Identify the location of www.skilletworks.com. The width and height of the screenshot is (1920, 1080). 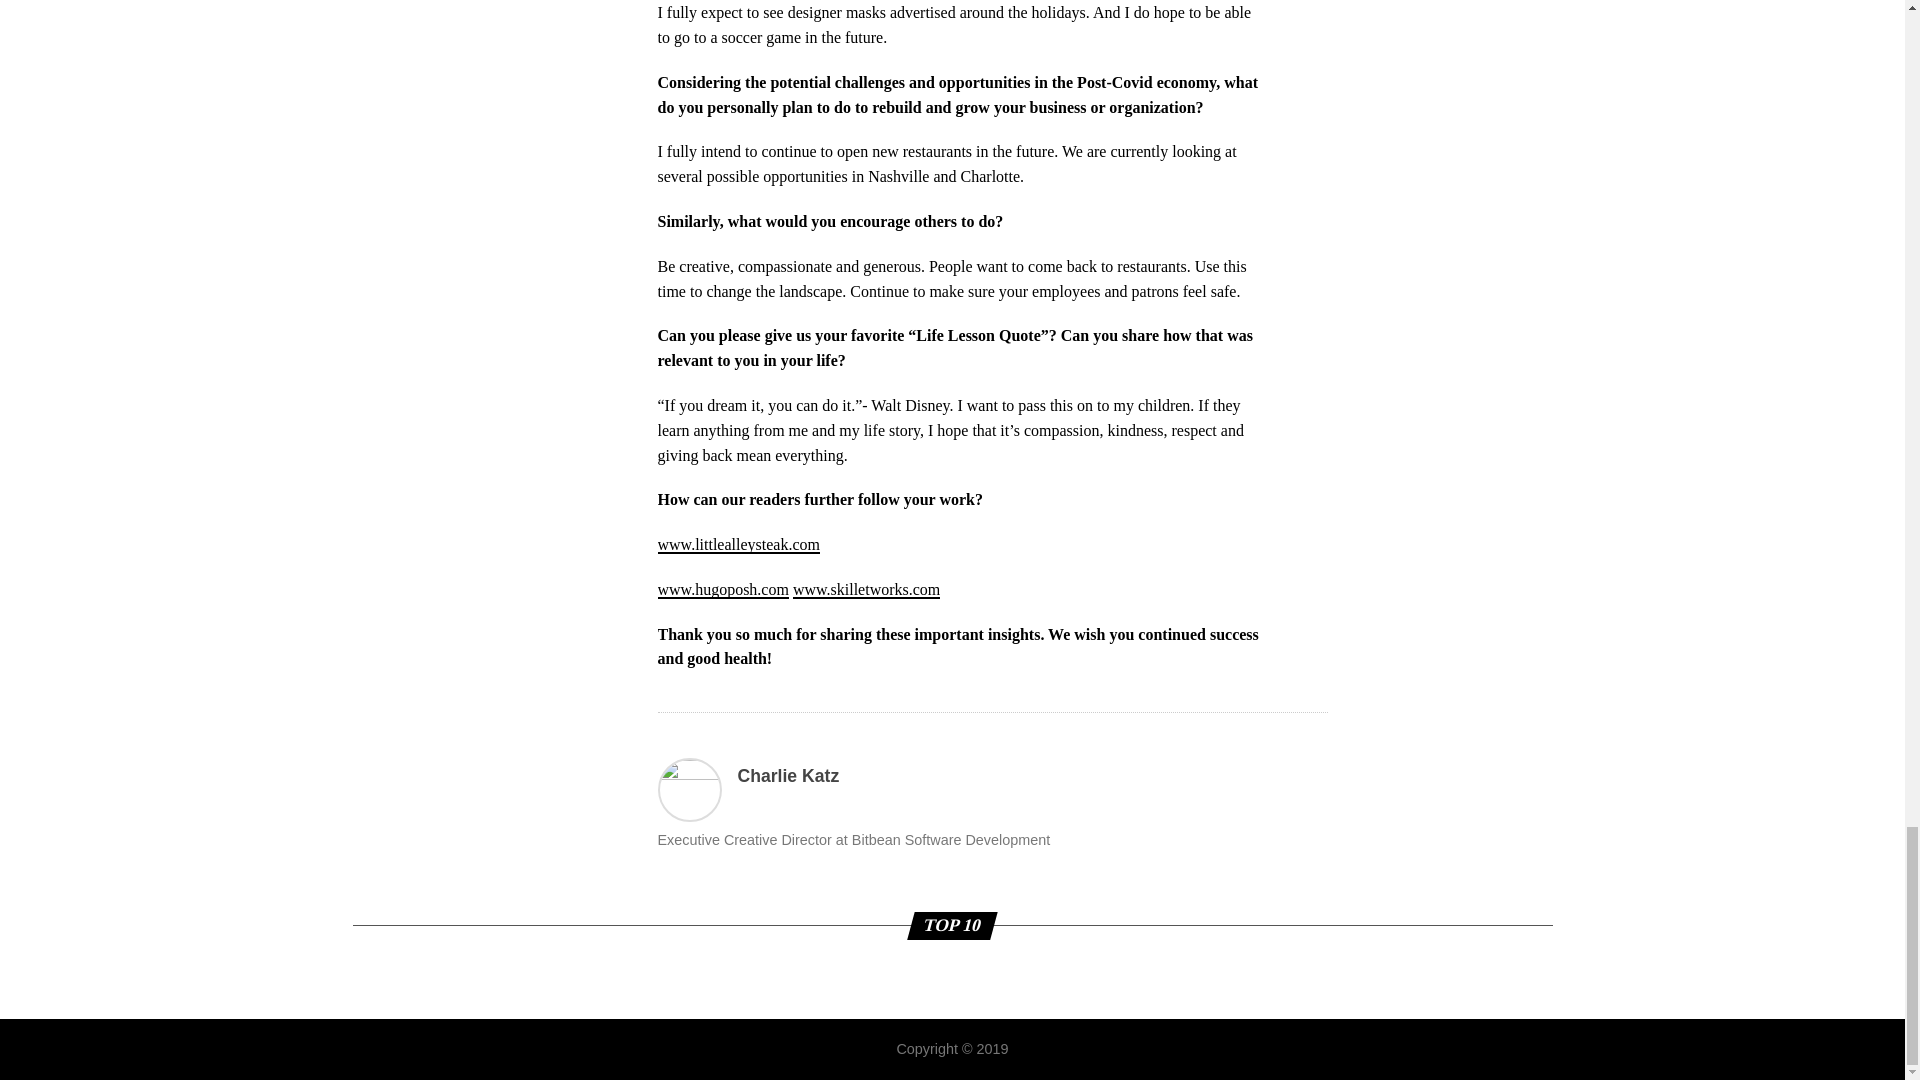
(866, 590).